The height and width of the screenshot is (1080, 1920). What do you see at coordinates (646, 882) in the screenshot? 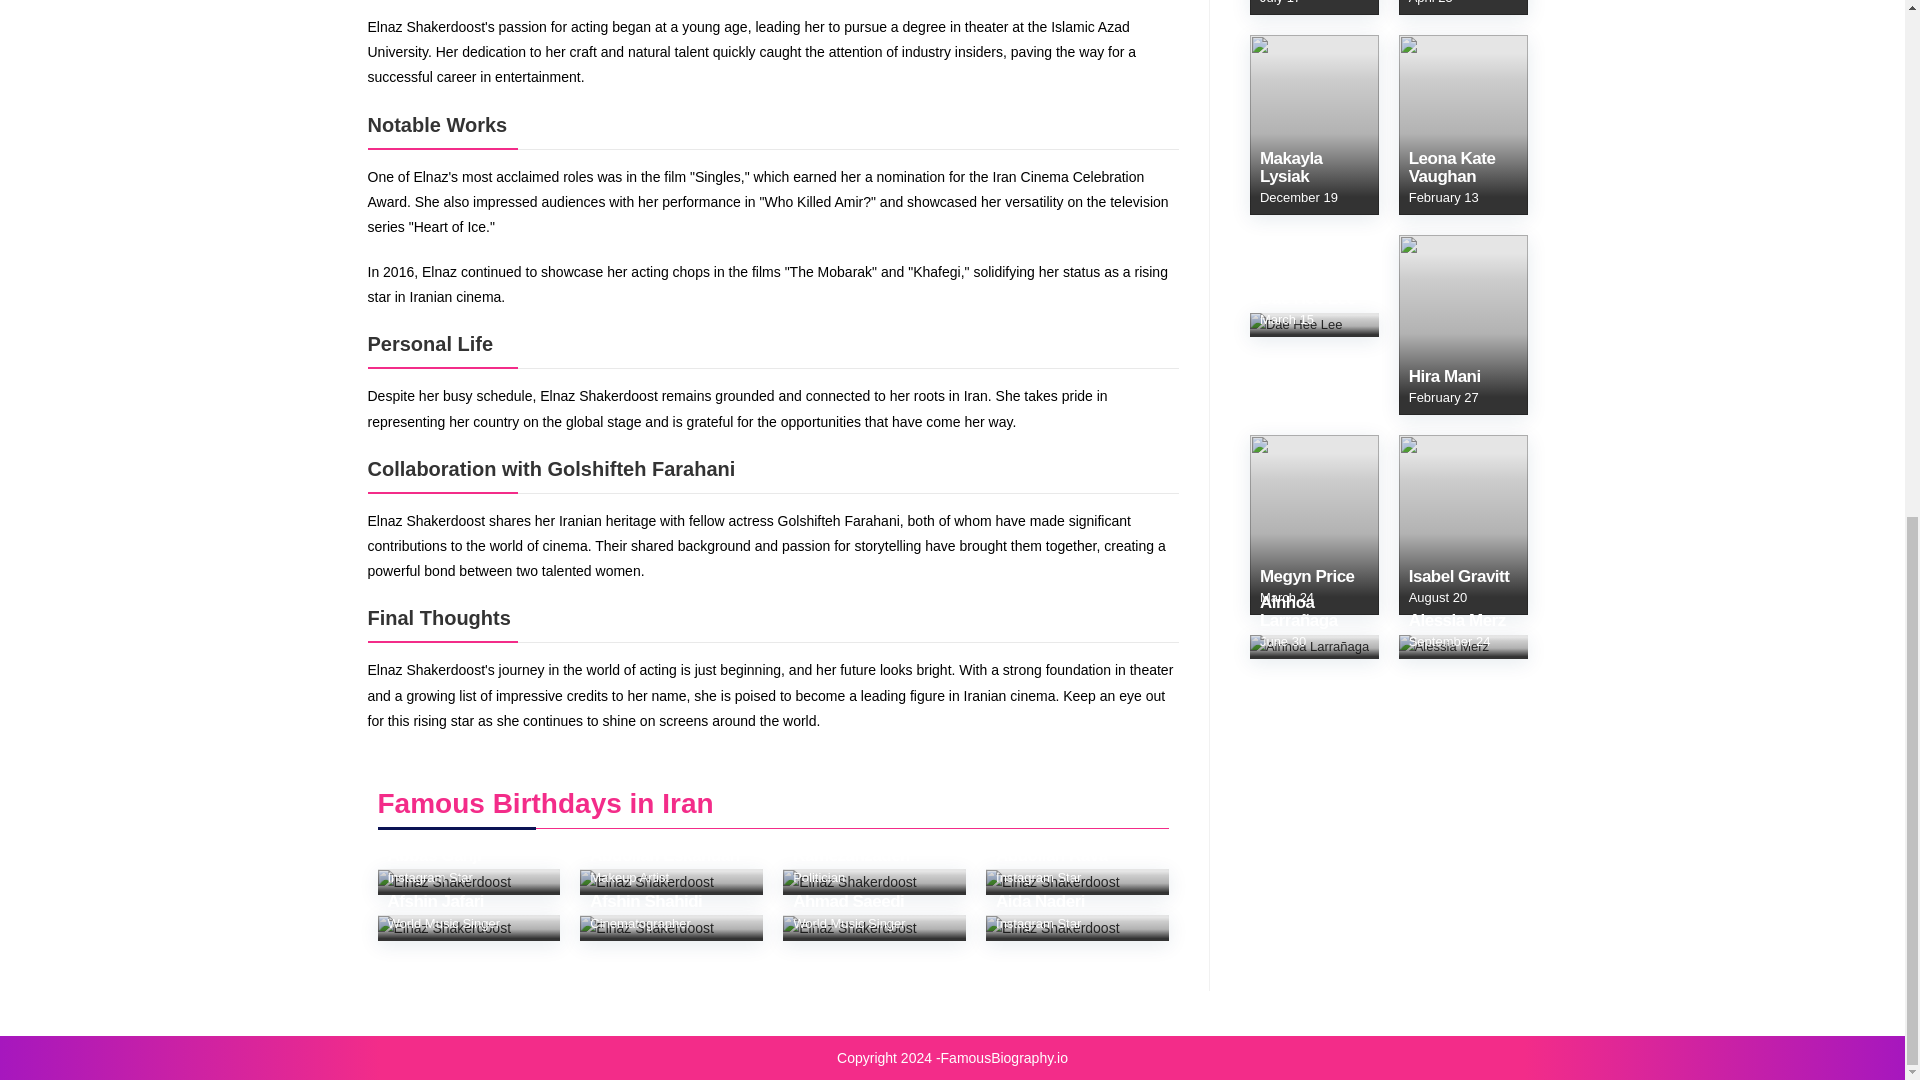
I see `Elnaz Shakerdoost` at bounding box center [646, 882].